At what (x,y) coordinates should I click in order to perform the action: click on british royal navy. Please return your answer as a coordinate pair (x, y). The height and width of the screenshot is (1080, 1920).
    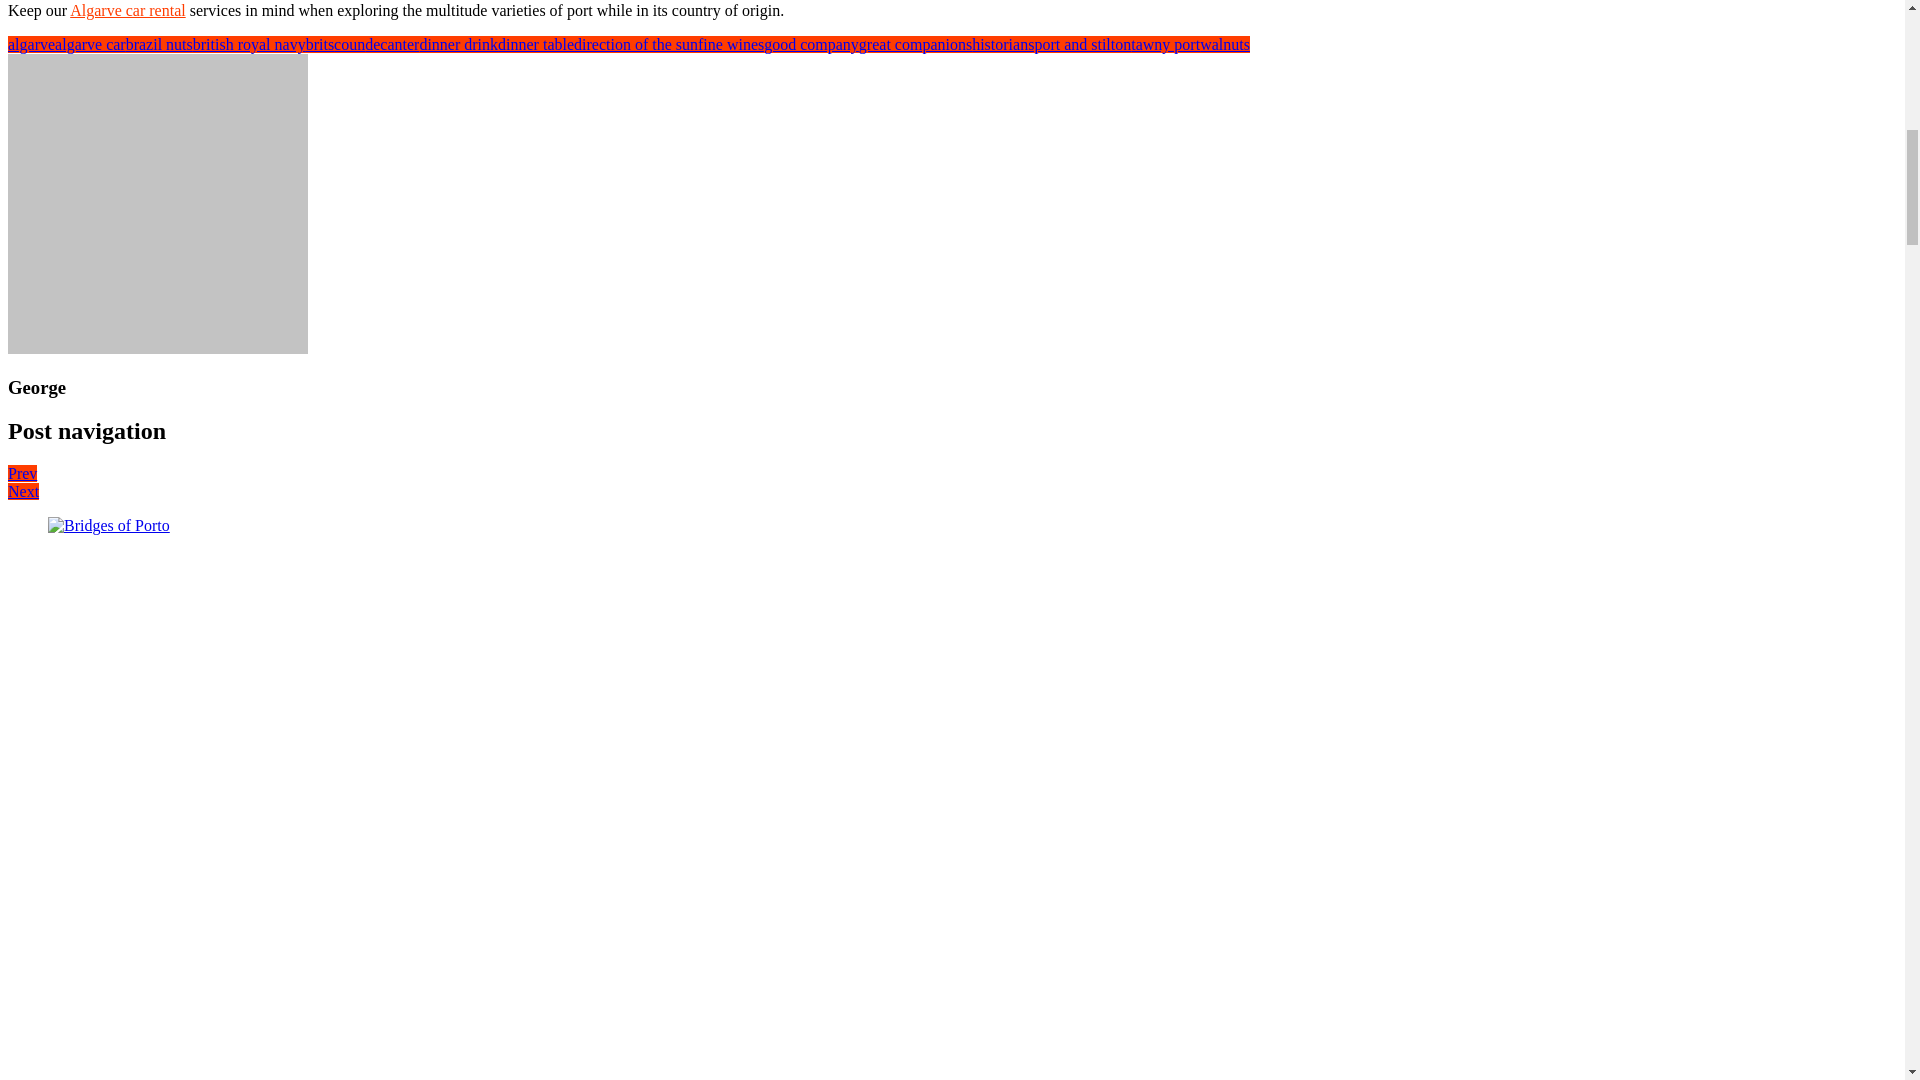
    Looking at the image, I should click on (249, 44).